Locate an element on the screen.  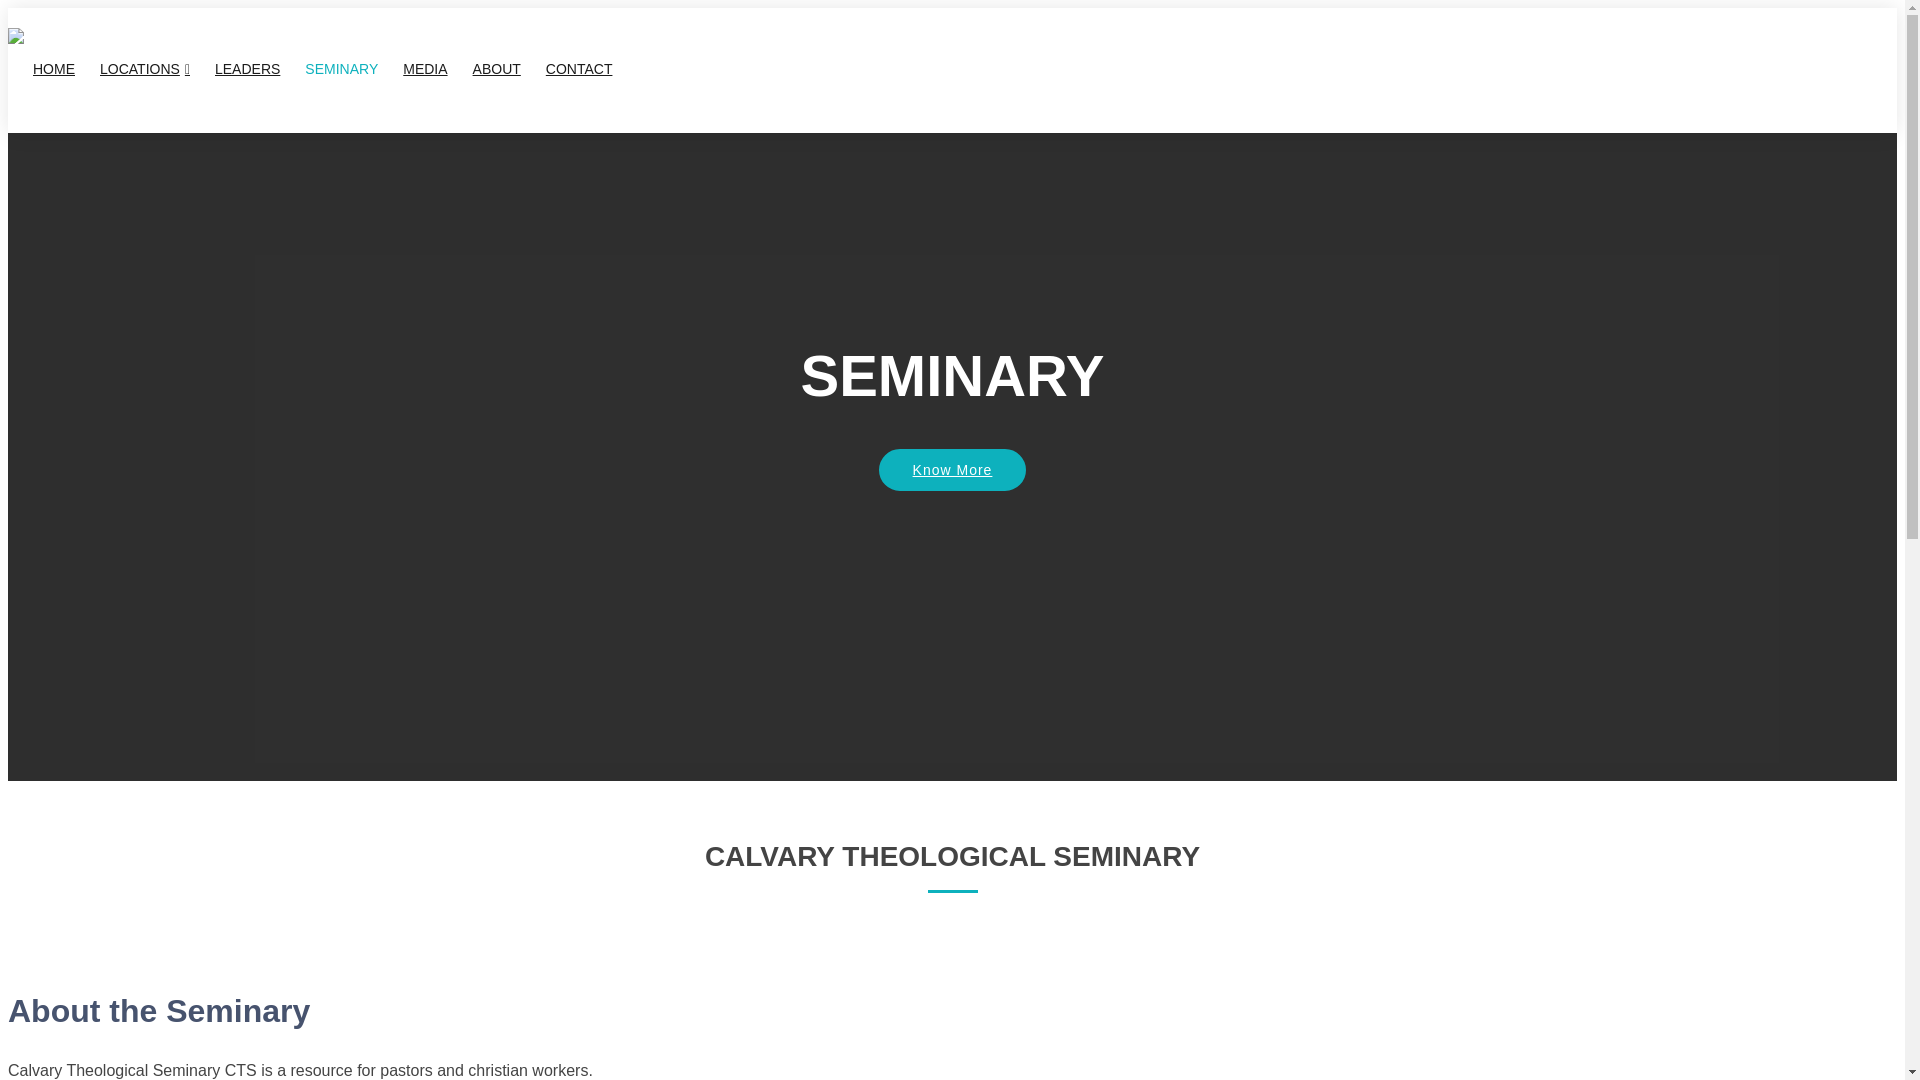
SEMINARY is located at coordinates (329, 69).